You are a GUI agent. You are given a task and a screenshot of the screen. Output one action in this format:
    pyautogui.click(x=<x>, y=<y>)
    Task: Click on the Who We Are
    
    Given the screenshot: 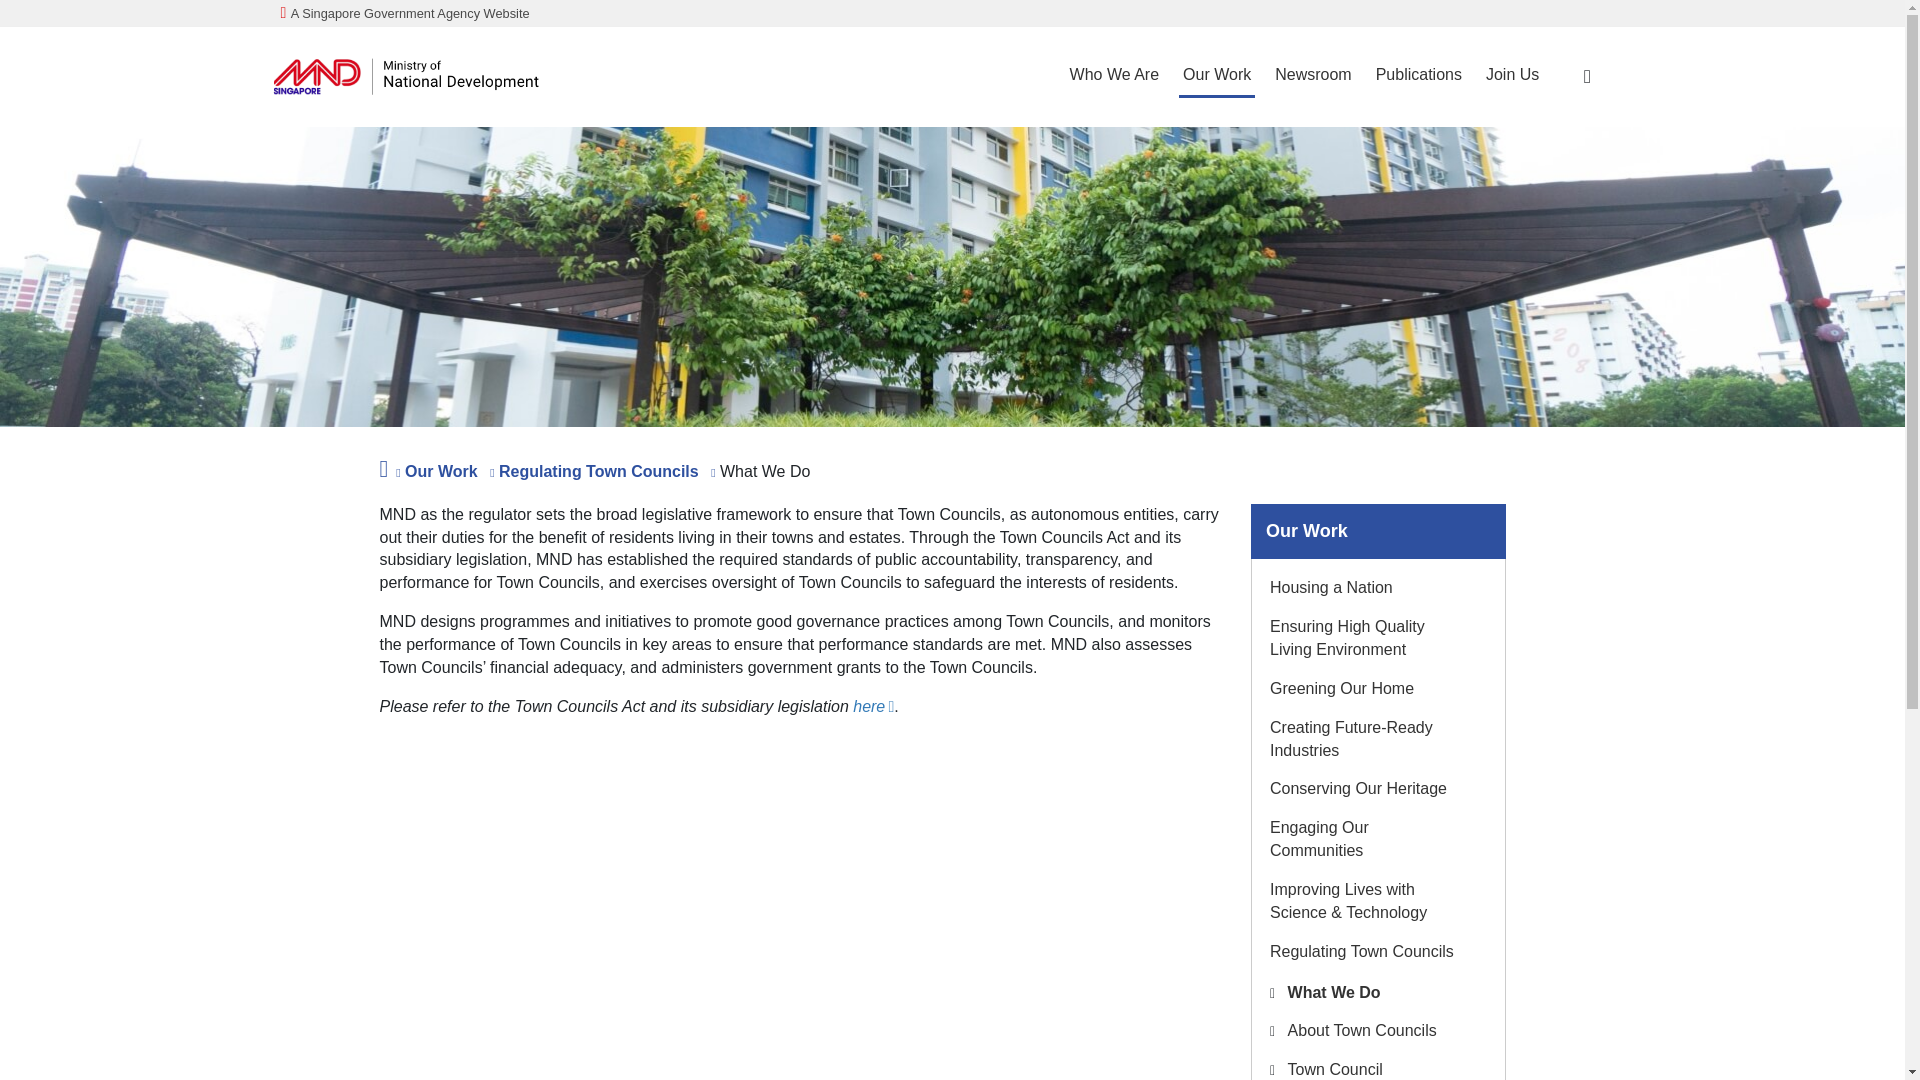 What is the action you would take?
    pyautogui.click(x=1114, y=77)
    